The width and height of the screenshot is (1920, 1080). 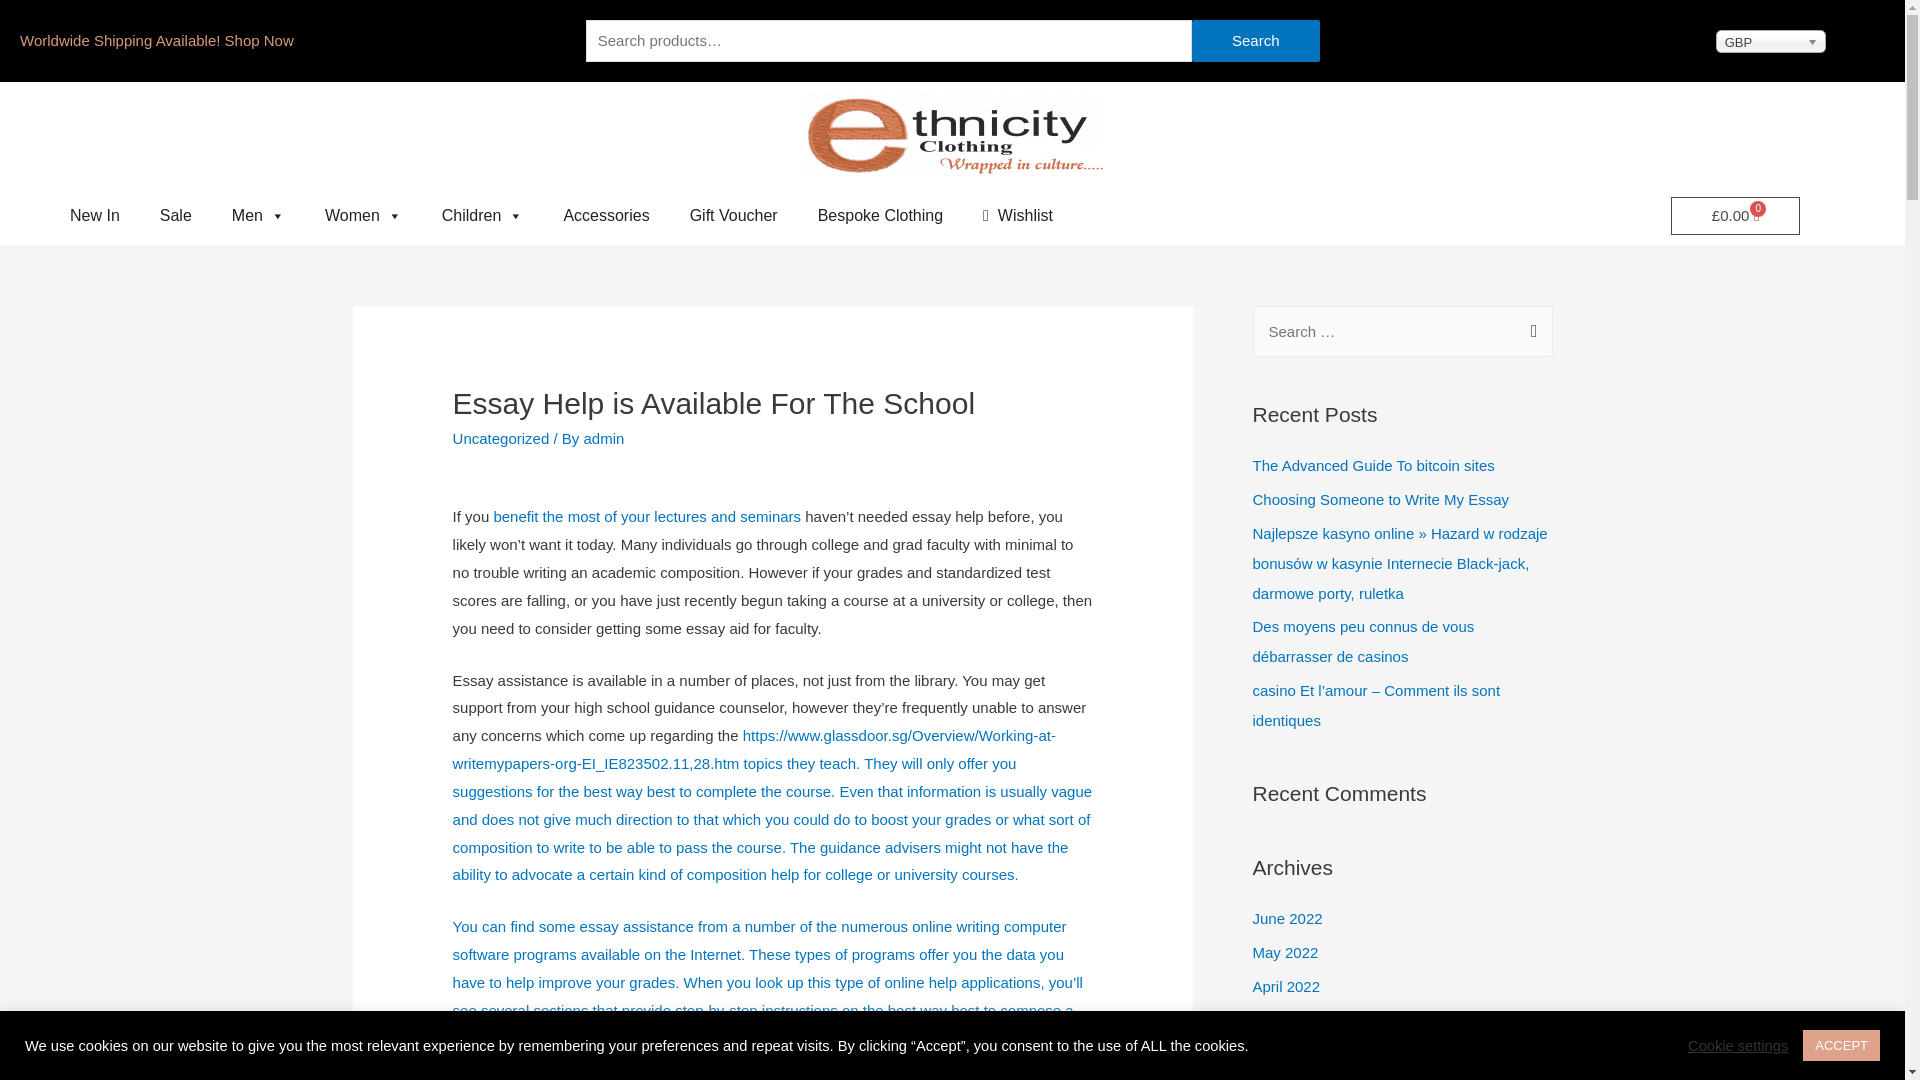 I want to click on   Wishlist, so click(x=1018, y=216).